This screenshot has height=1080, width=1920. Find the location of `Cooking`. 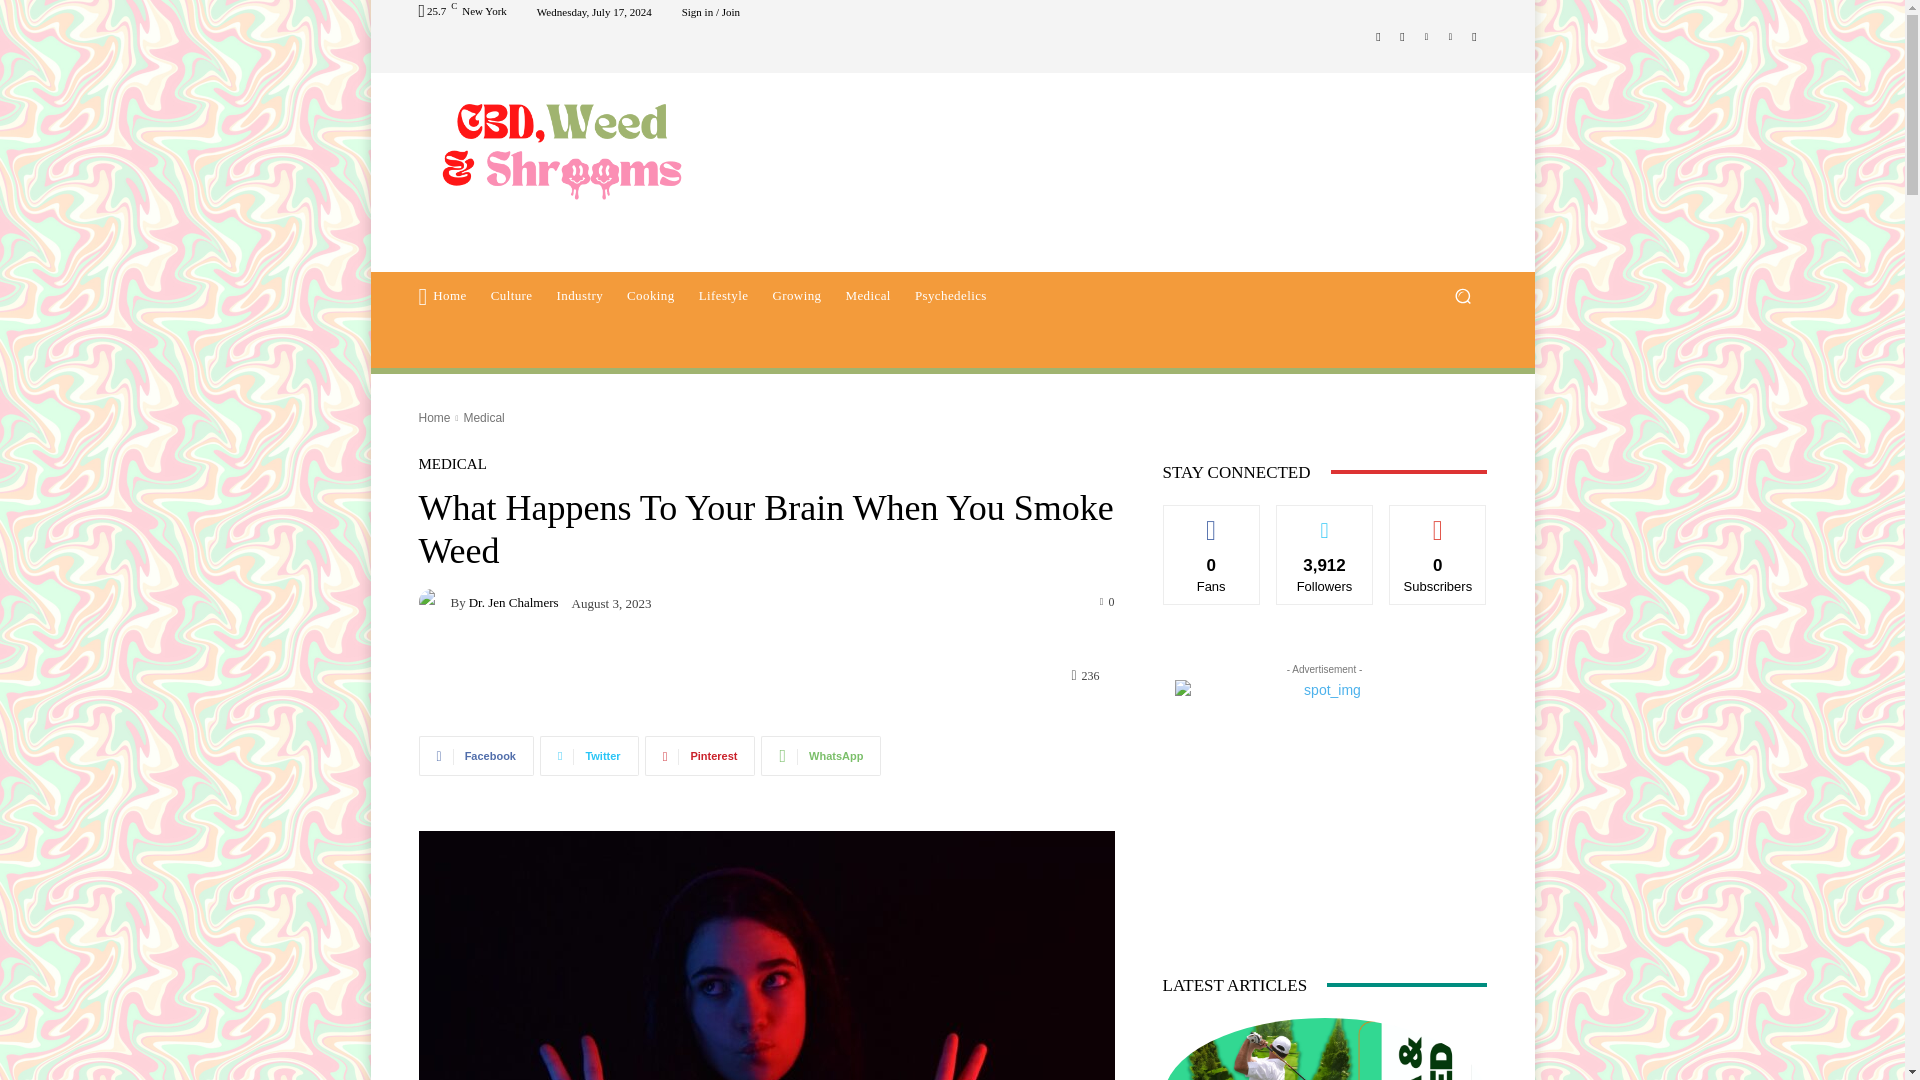

Cooking is located at coordinates (650, 296).